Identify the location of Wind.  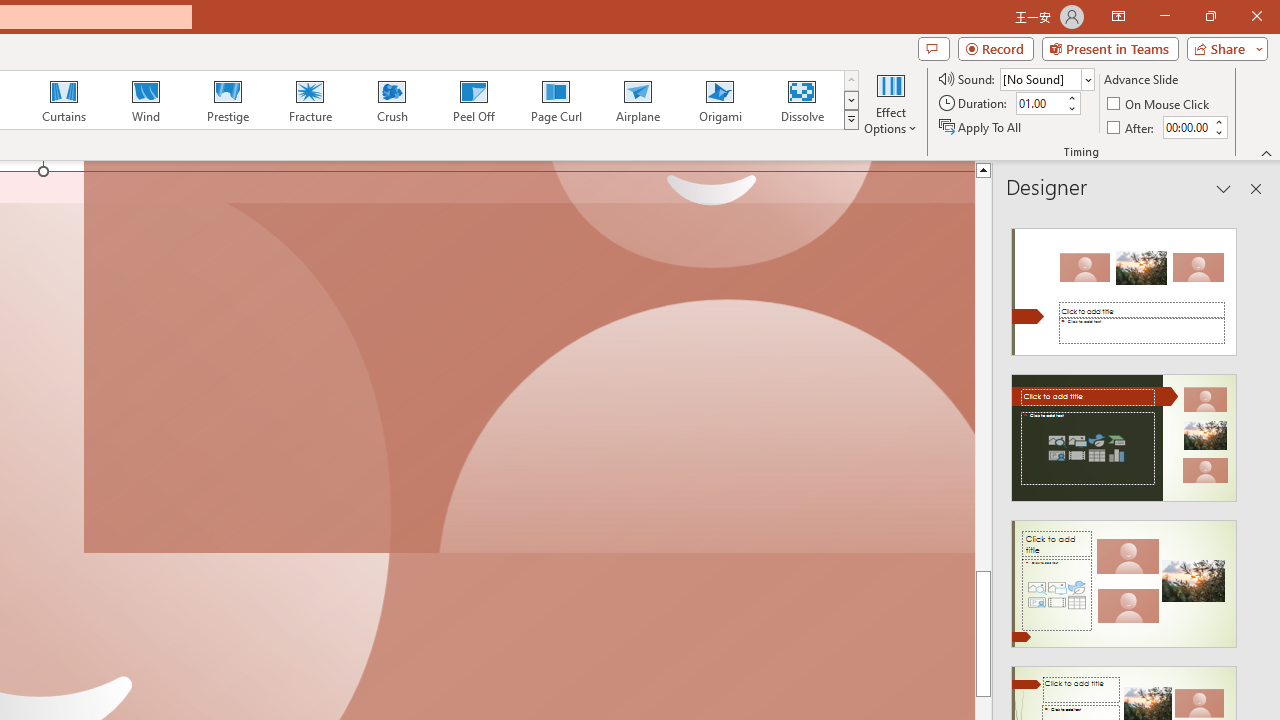
(145, 100).